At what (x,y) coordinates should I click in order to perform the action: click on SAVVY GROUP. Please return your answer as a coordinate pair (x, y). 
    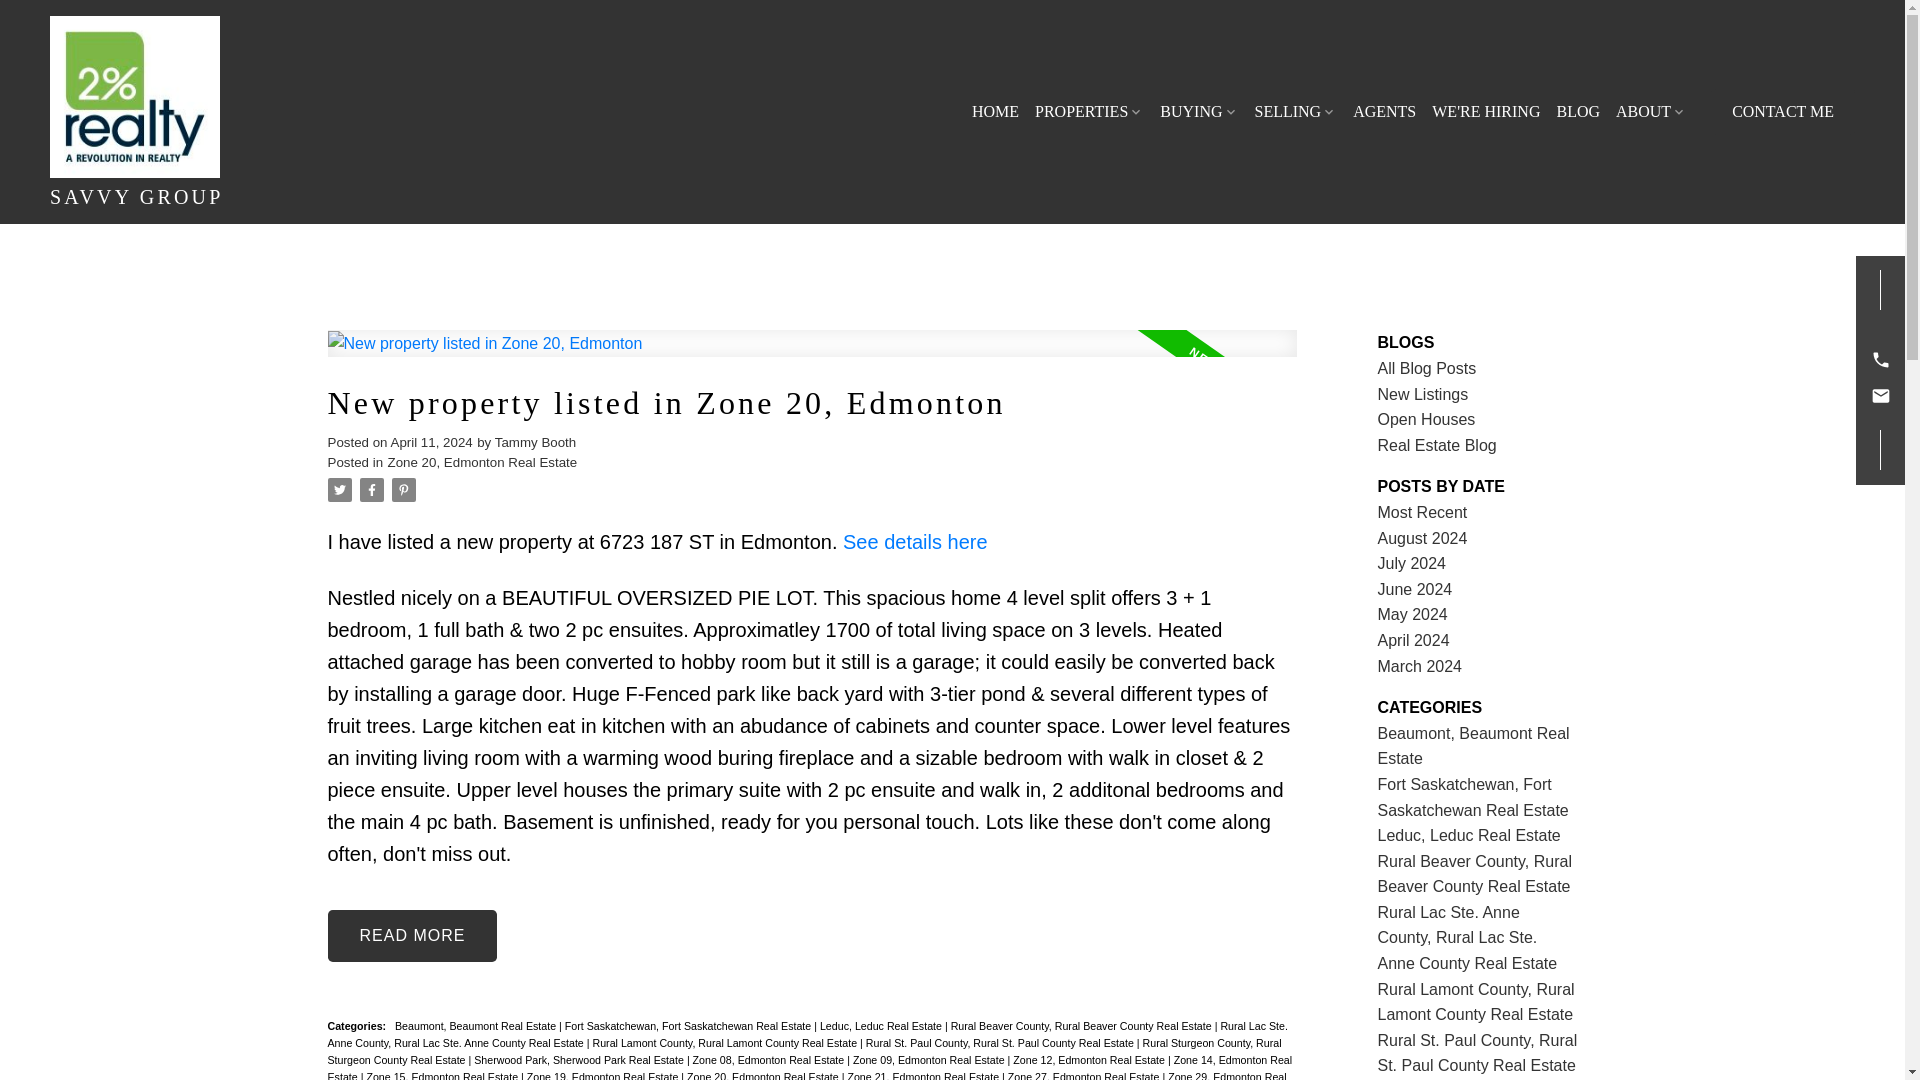
    Looking at the image, I should click on (217, 112).